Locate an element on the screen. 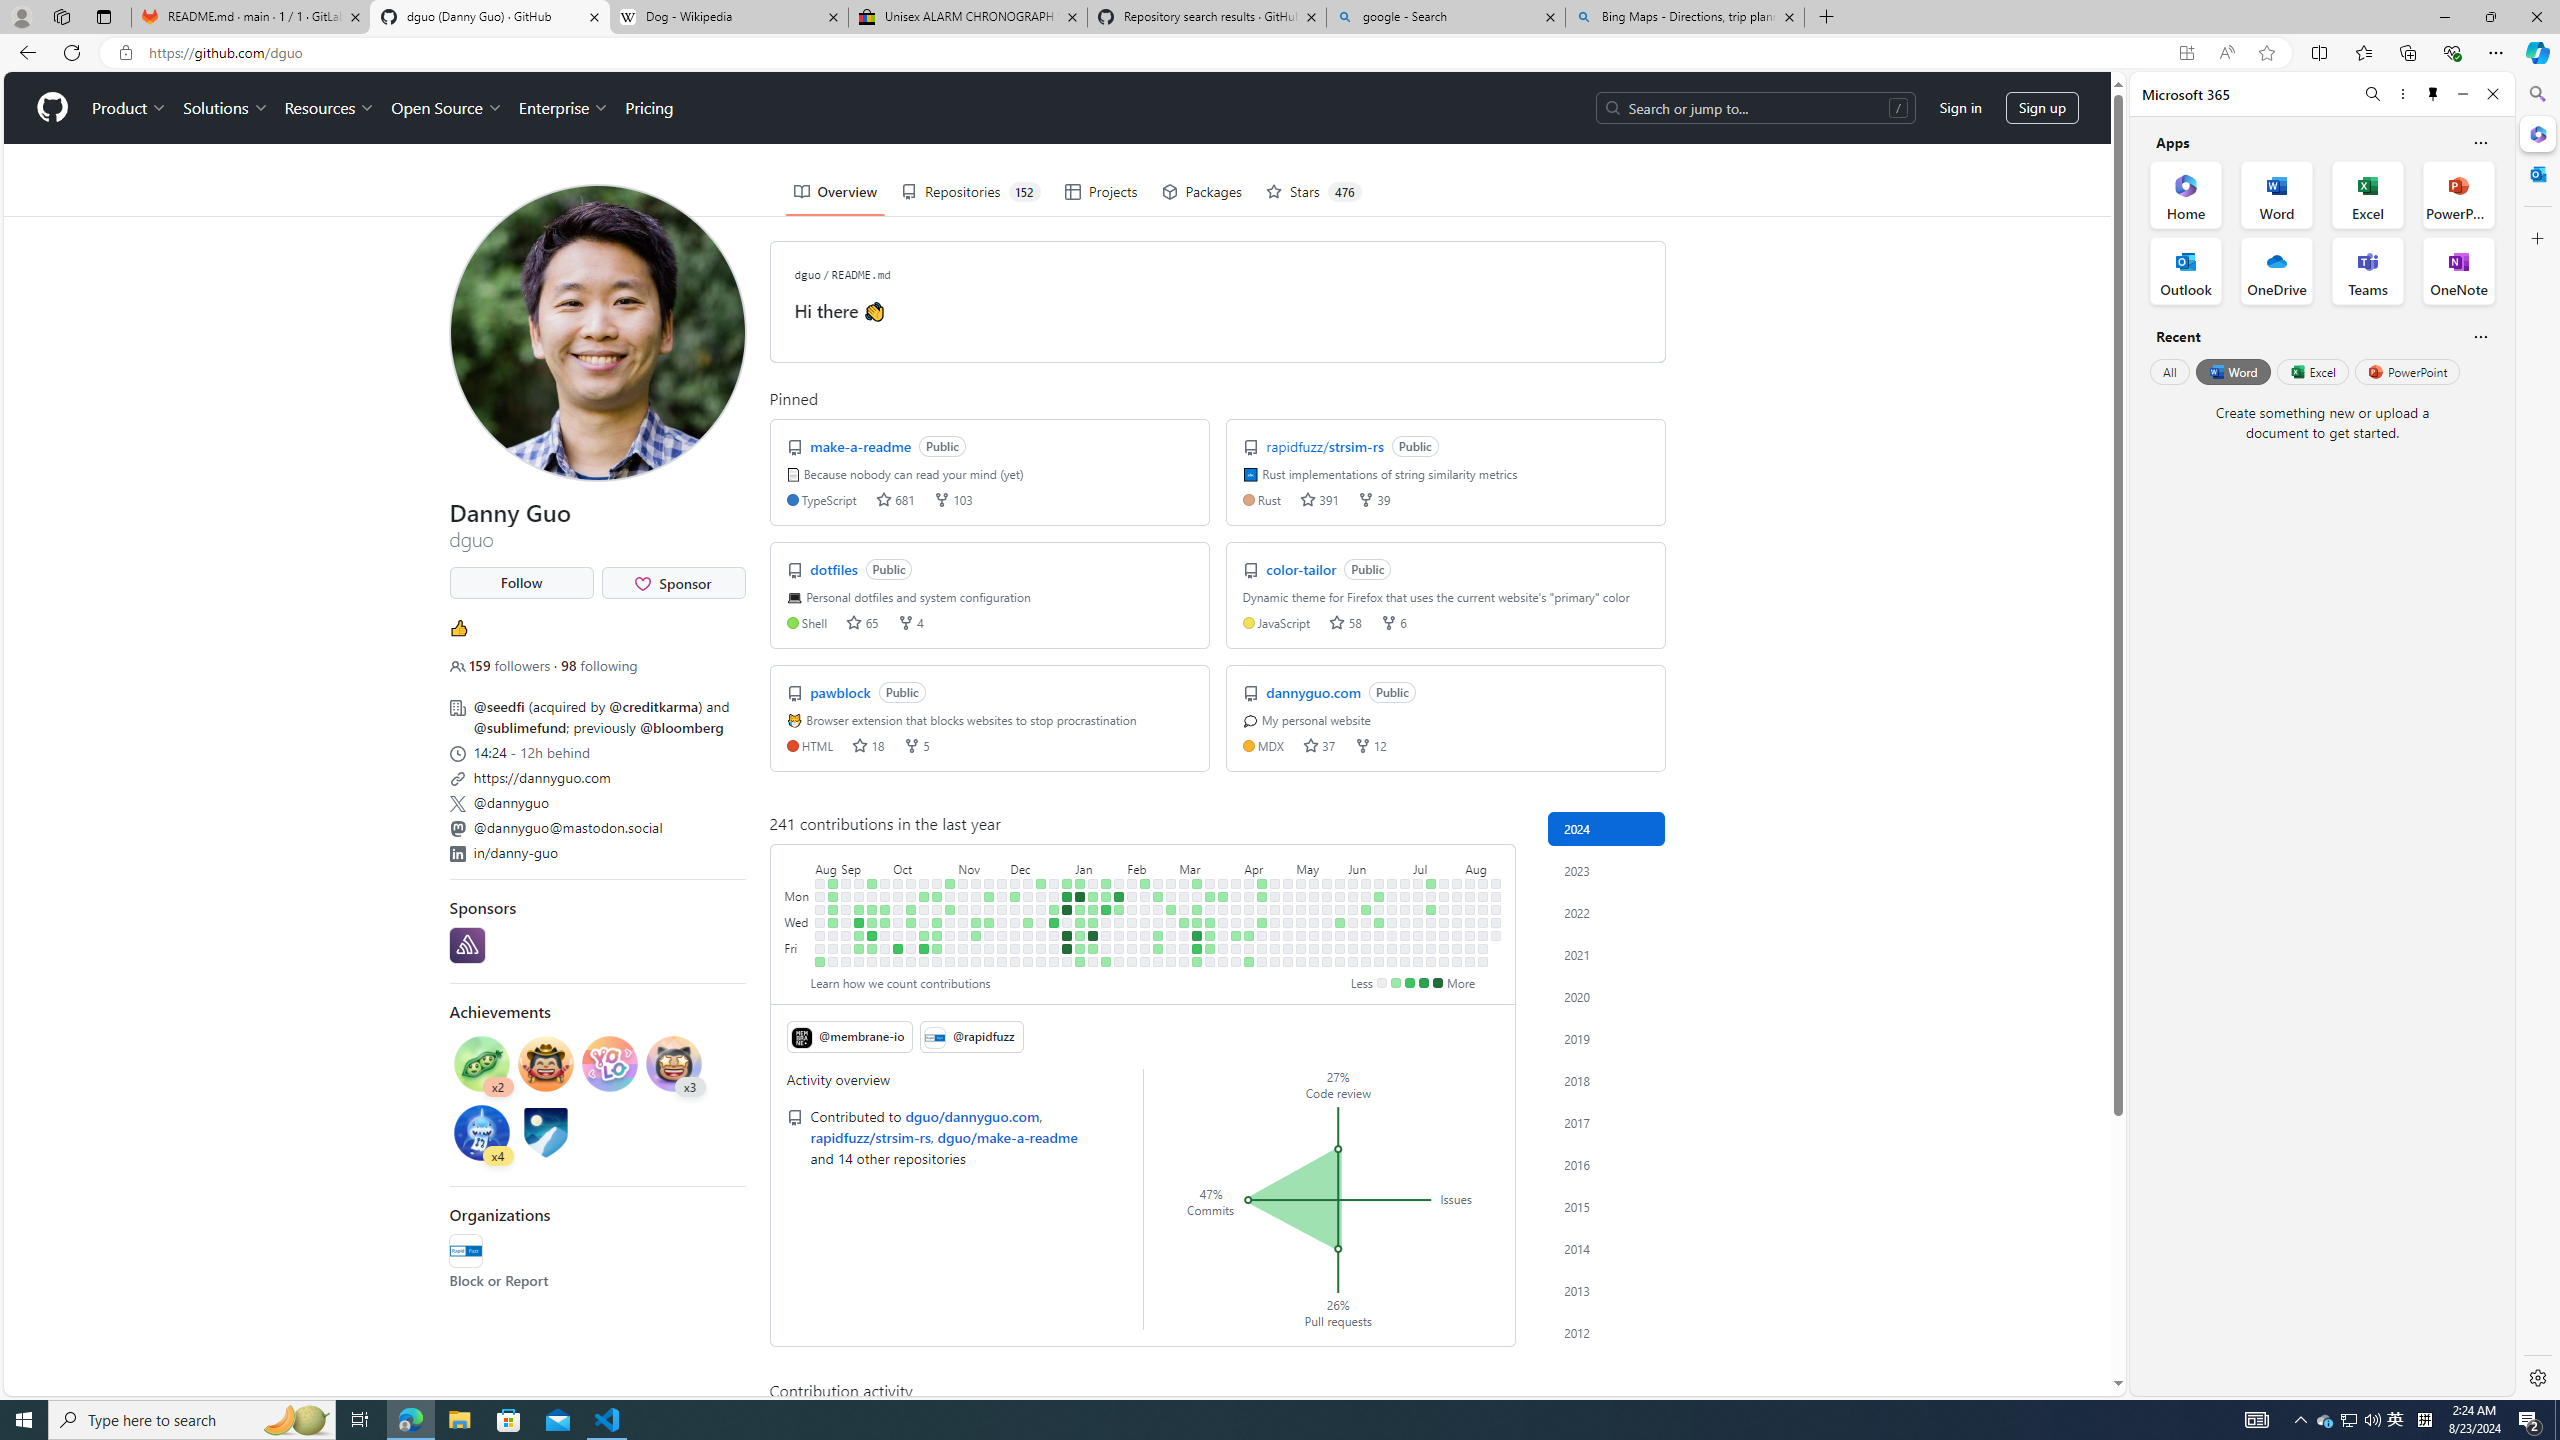 This screenshot has width=2560, height=1440. No contributions on December 1st. is located at coordinates (1002, 948).